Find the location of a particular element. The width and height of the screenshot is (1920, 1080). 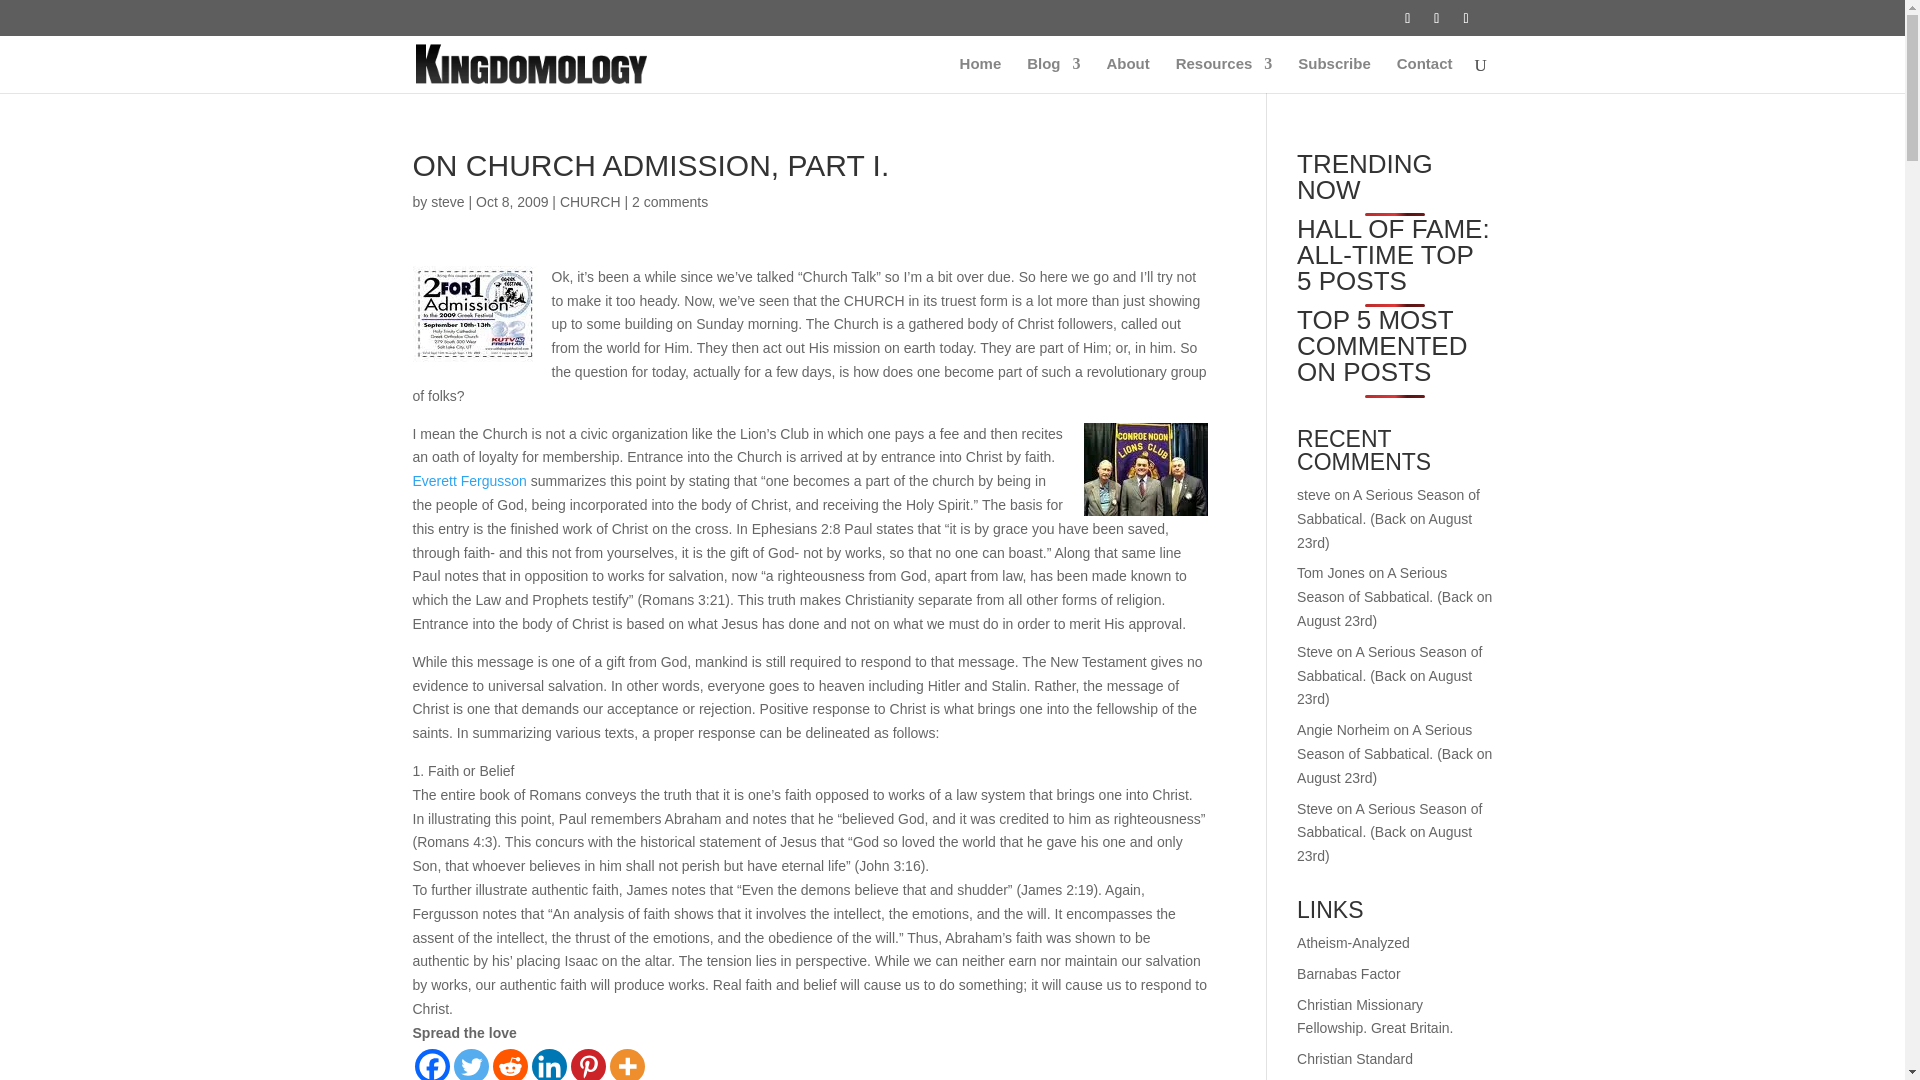

Pinterest is located at coordinates (587, 1064).